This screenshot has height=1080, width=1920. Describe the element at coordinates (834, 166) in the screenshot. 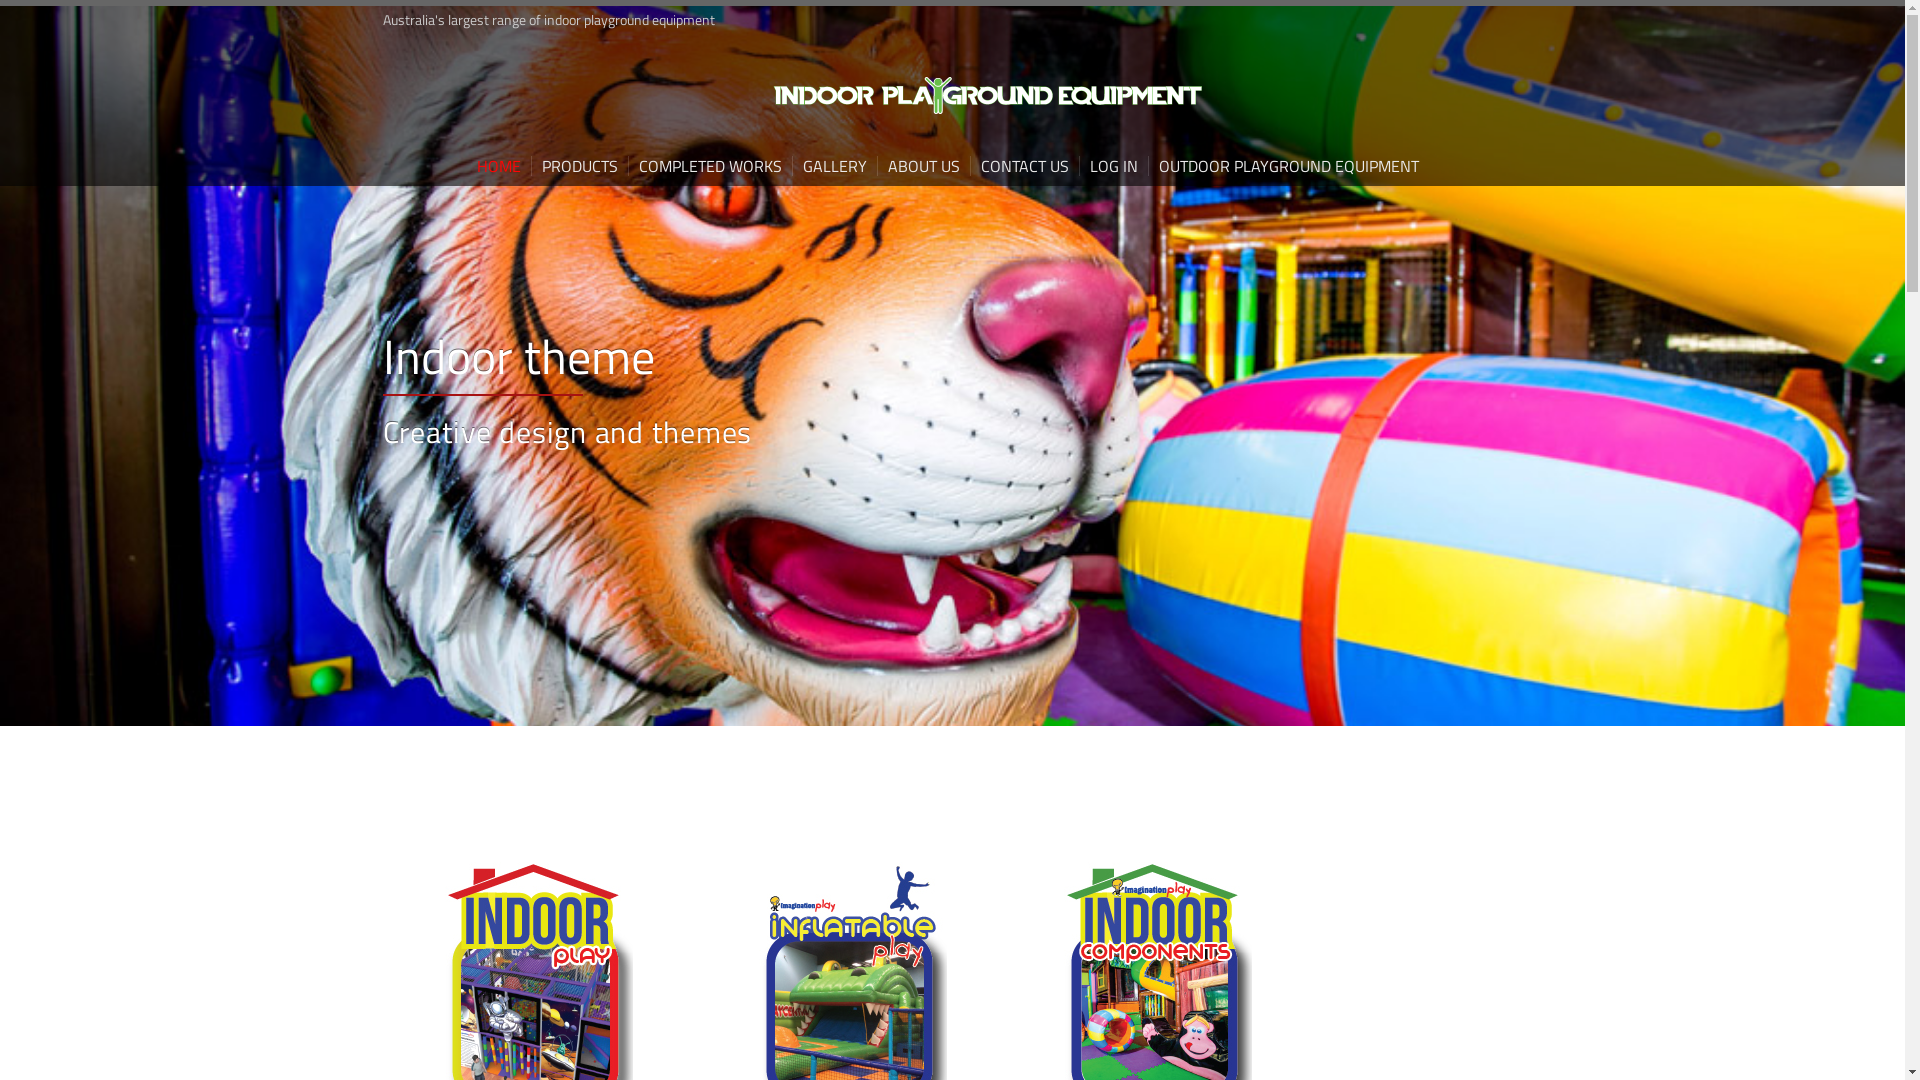

I see `GALLERY` at that location.